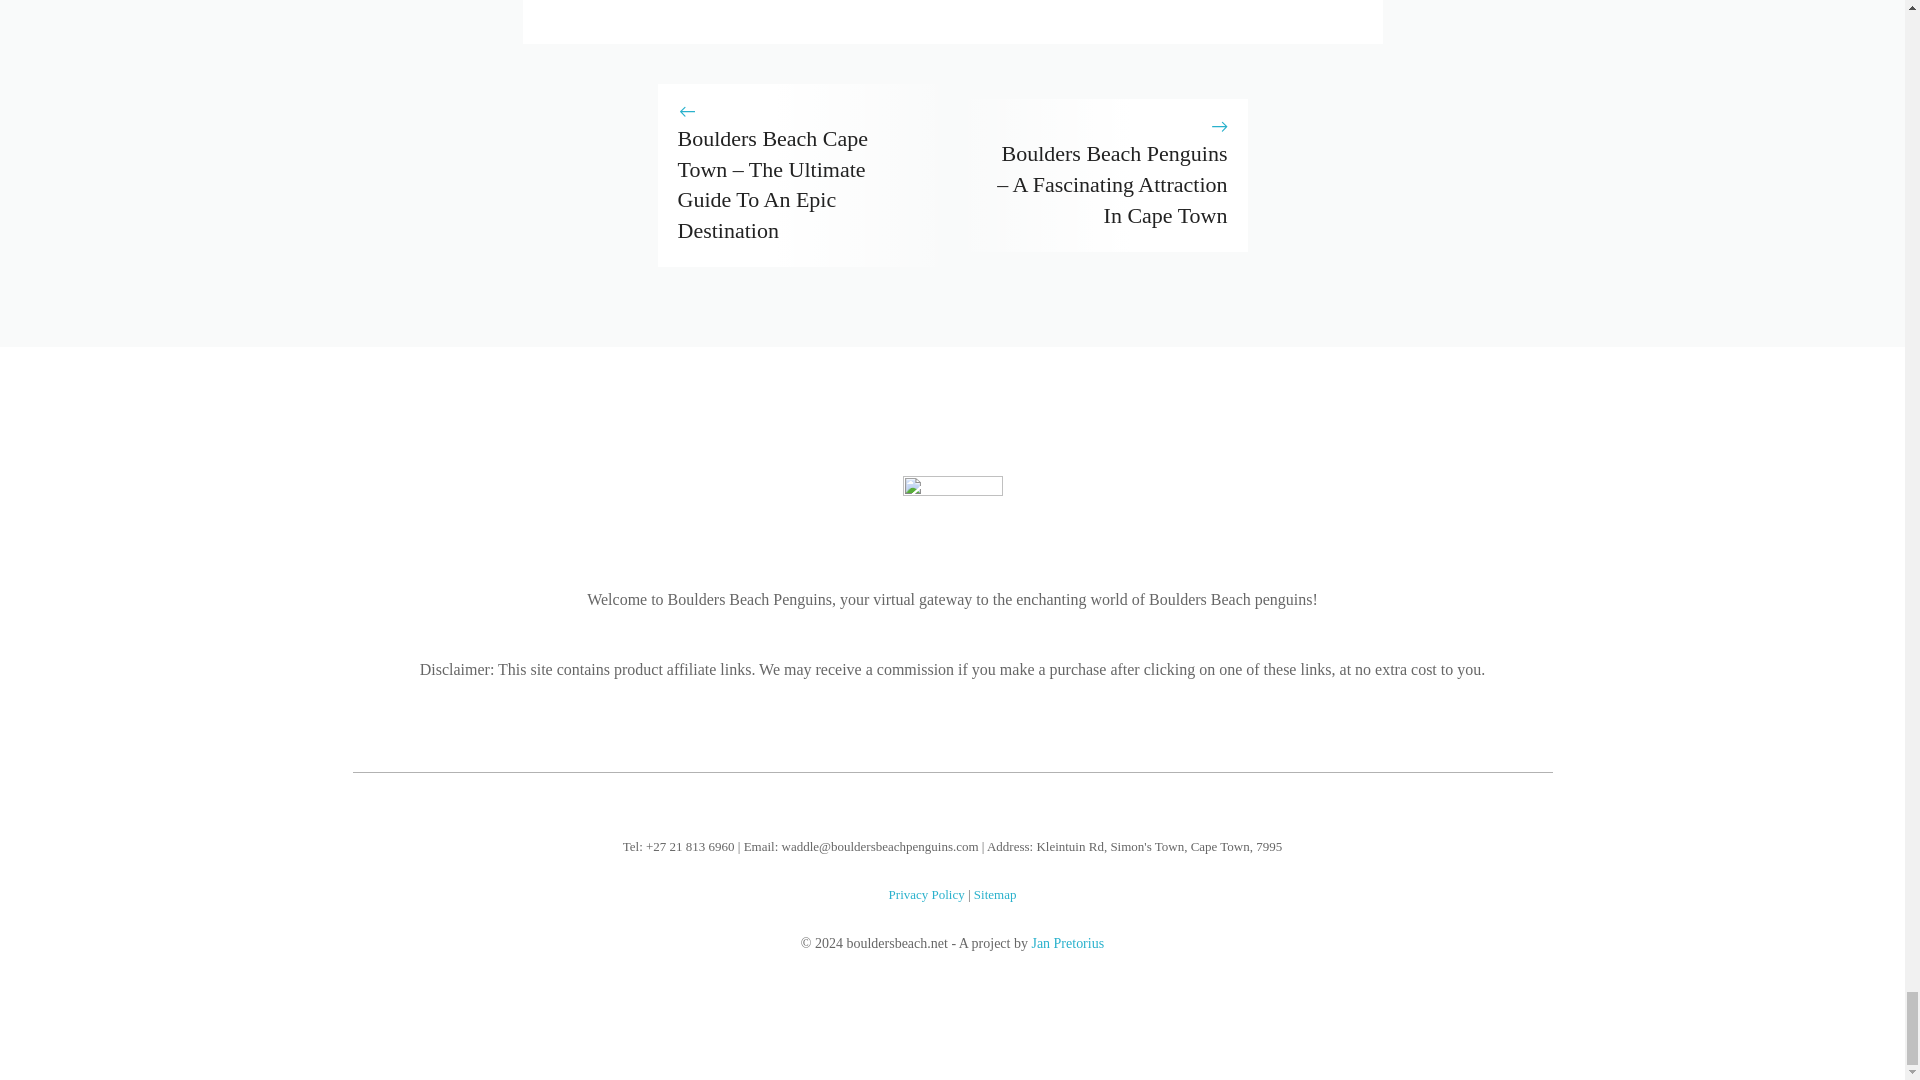 The image size is (1920, 1080). Describe the element at coordinates (926, 894) in the screenshot. I see `Privacy Policy` at that location.